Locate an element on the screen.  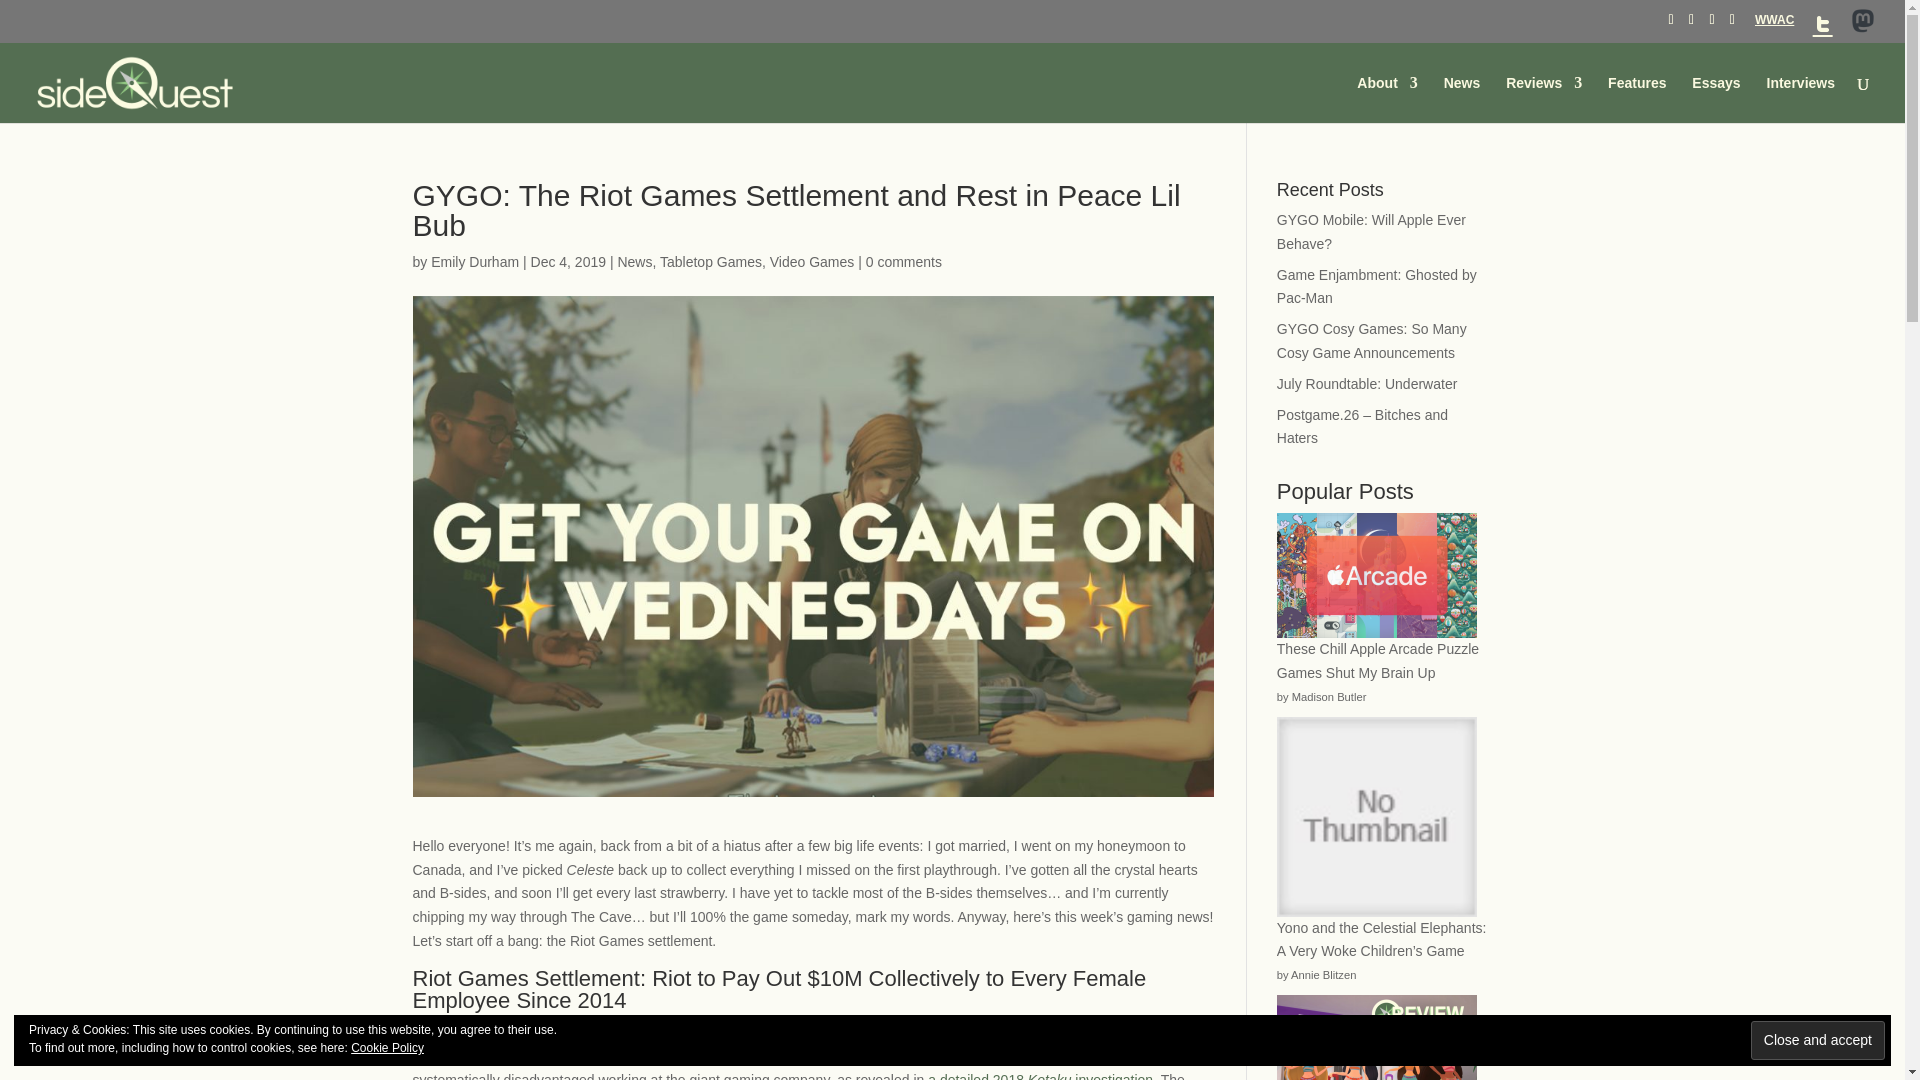
Close and accept is located at coordinates (1818, 1040).